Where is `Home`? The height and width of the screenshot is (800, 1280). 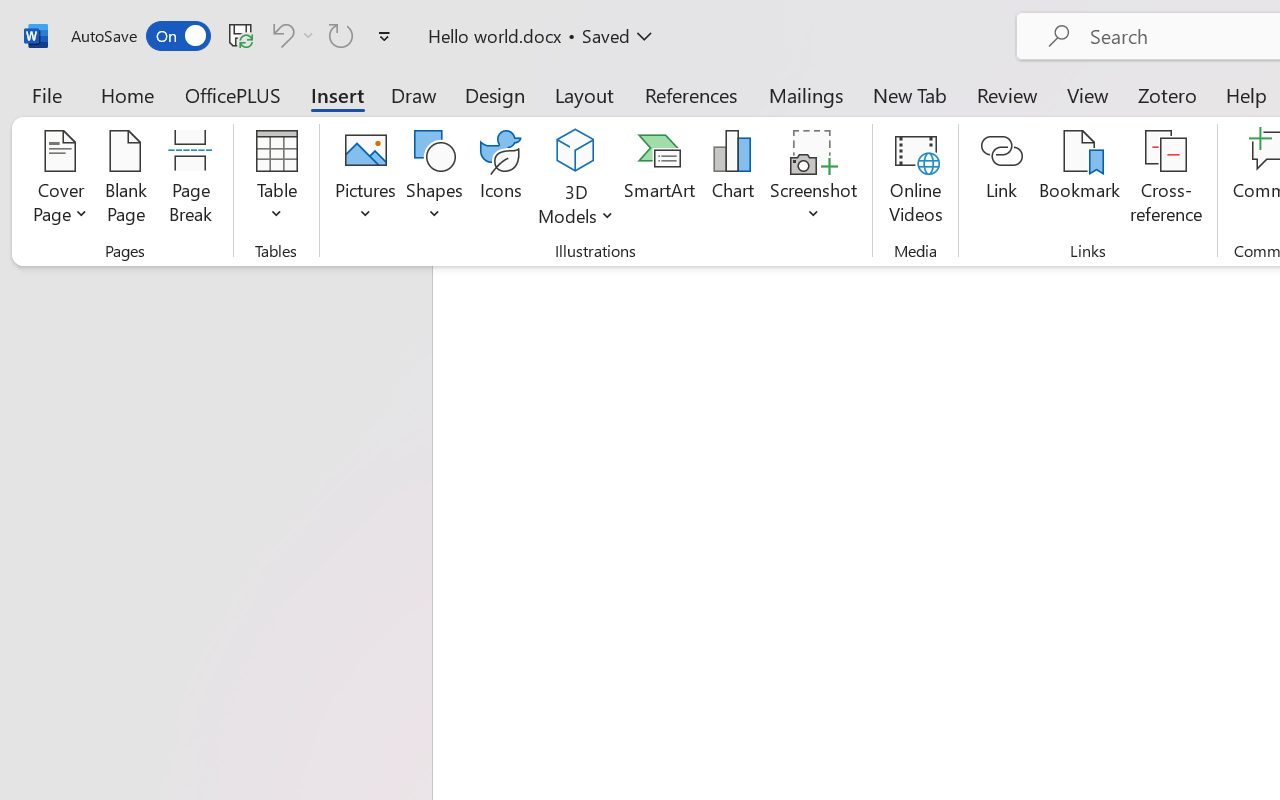 Home is located at coordinates (128, 94).